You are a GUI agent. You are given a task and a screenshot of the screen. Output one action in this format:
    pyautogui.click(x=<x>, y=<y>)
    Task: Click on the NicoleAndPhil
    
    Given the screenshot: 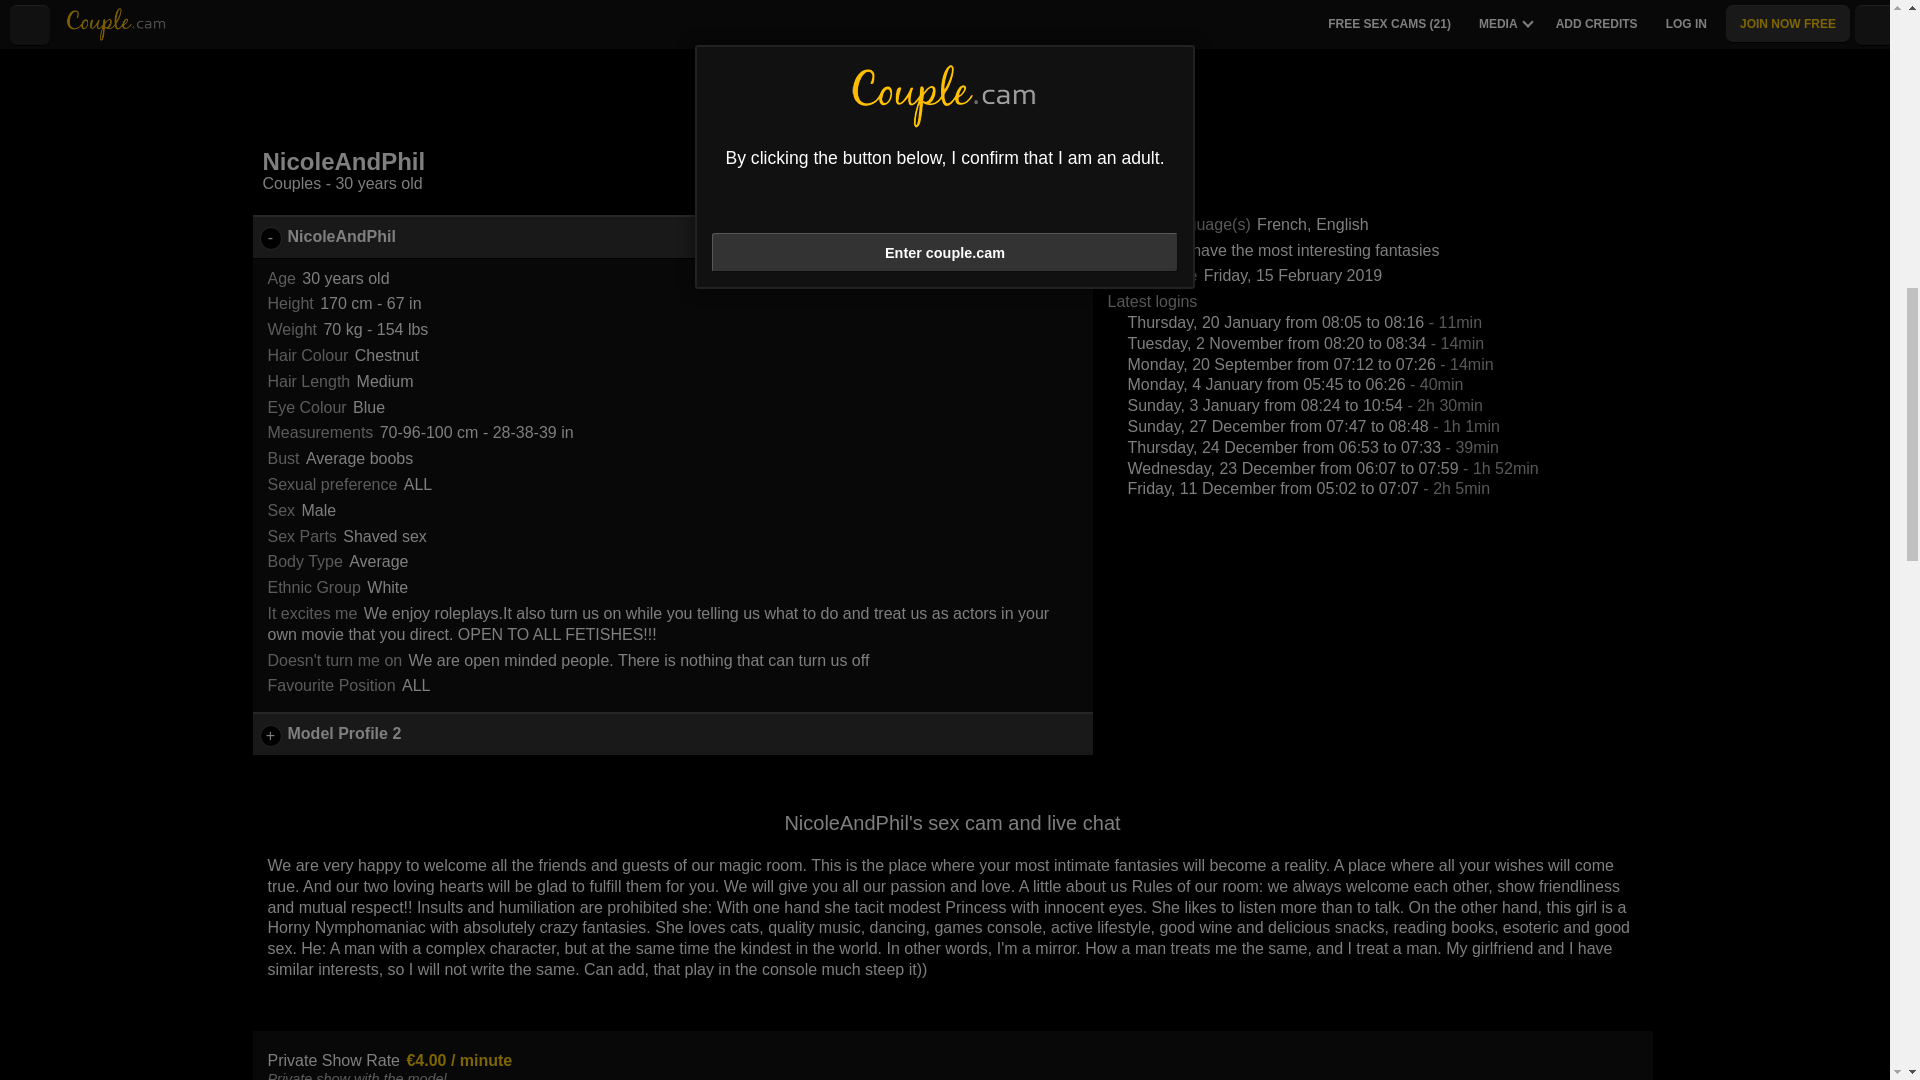 What is the action you would take?
    pyautogui.click(x=672, y=238)
    